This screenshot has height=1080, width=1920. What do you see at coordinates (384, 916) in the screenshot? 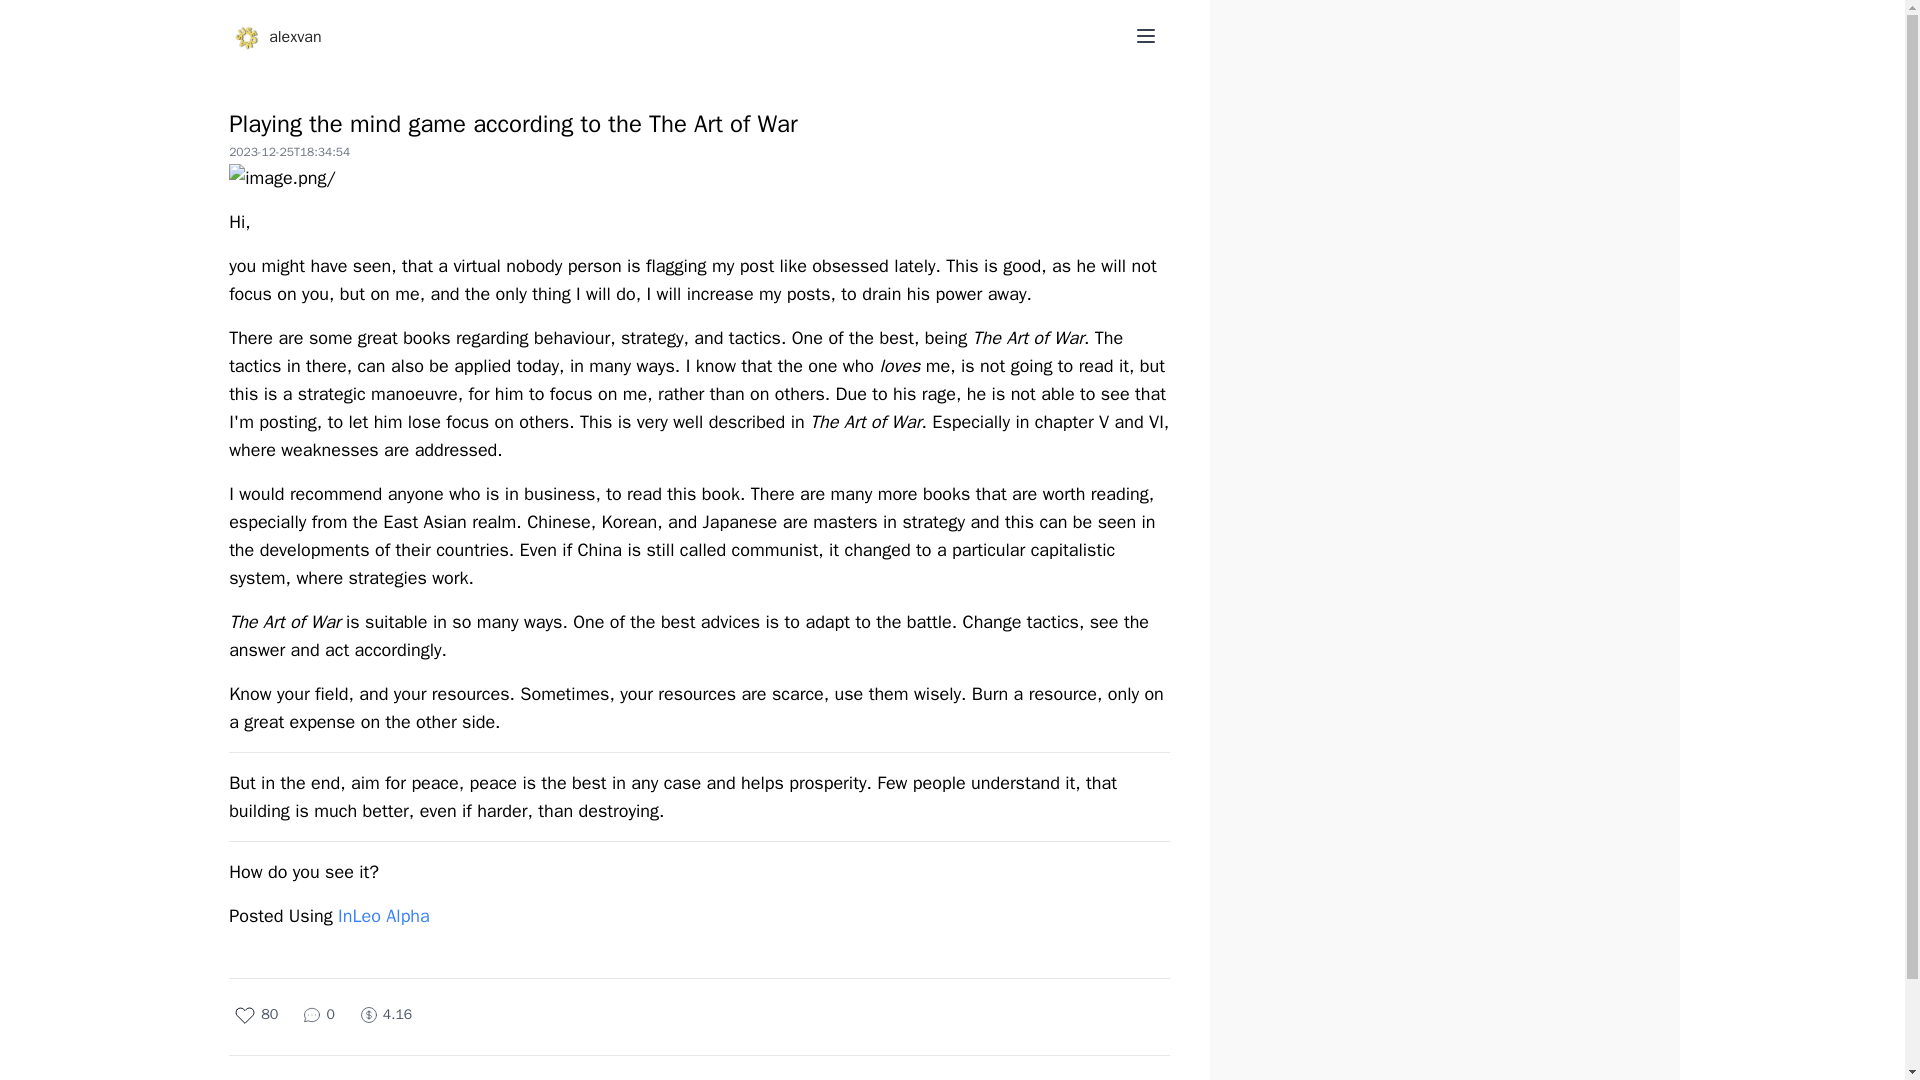
I see `InLeo Alpha` at bounding box center [384, 916].